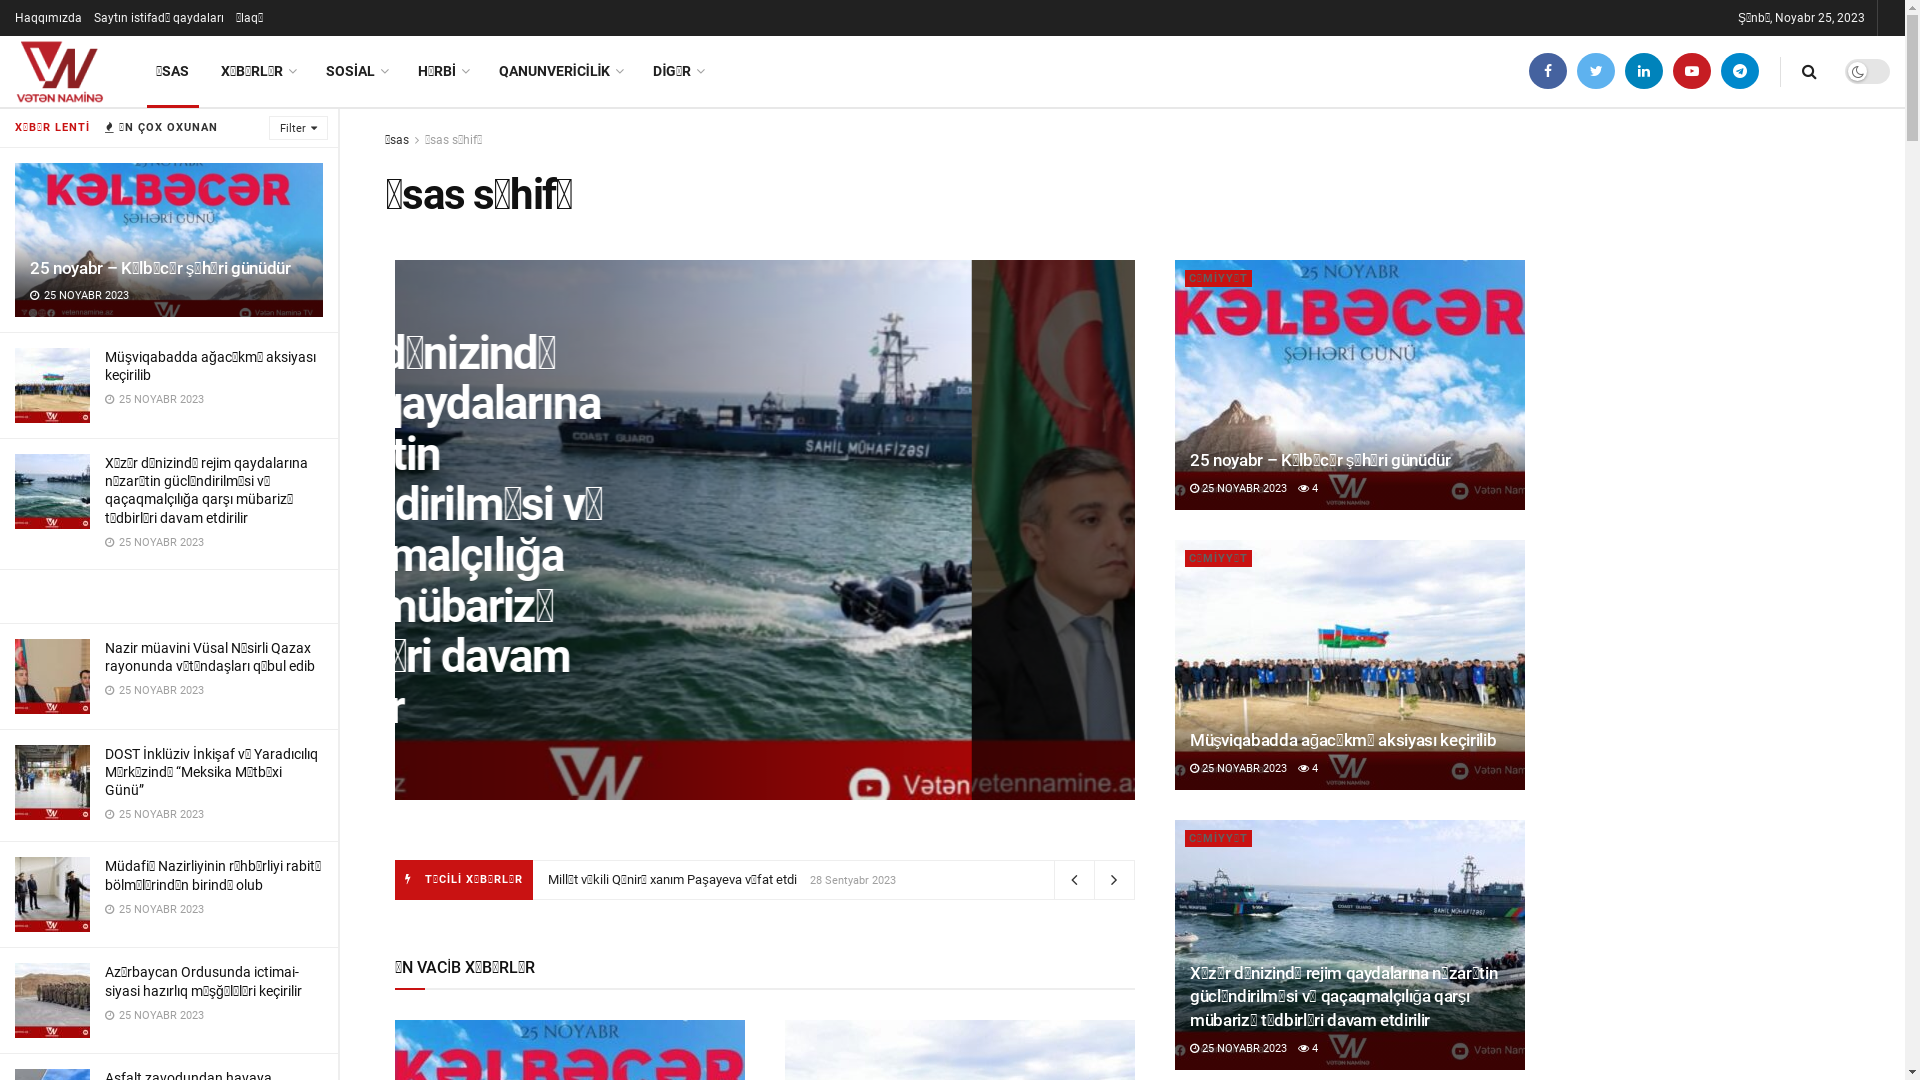 This screenshot has width=1920, height=1080. What do you see at coordinates (1238, 488) in the screenshot?
I see `25 NOYABR 2023` at bounding box center [1238, 488].